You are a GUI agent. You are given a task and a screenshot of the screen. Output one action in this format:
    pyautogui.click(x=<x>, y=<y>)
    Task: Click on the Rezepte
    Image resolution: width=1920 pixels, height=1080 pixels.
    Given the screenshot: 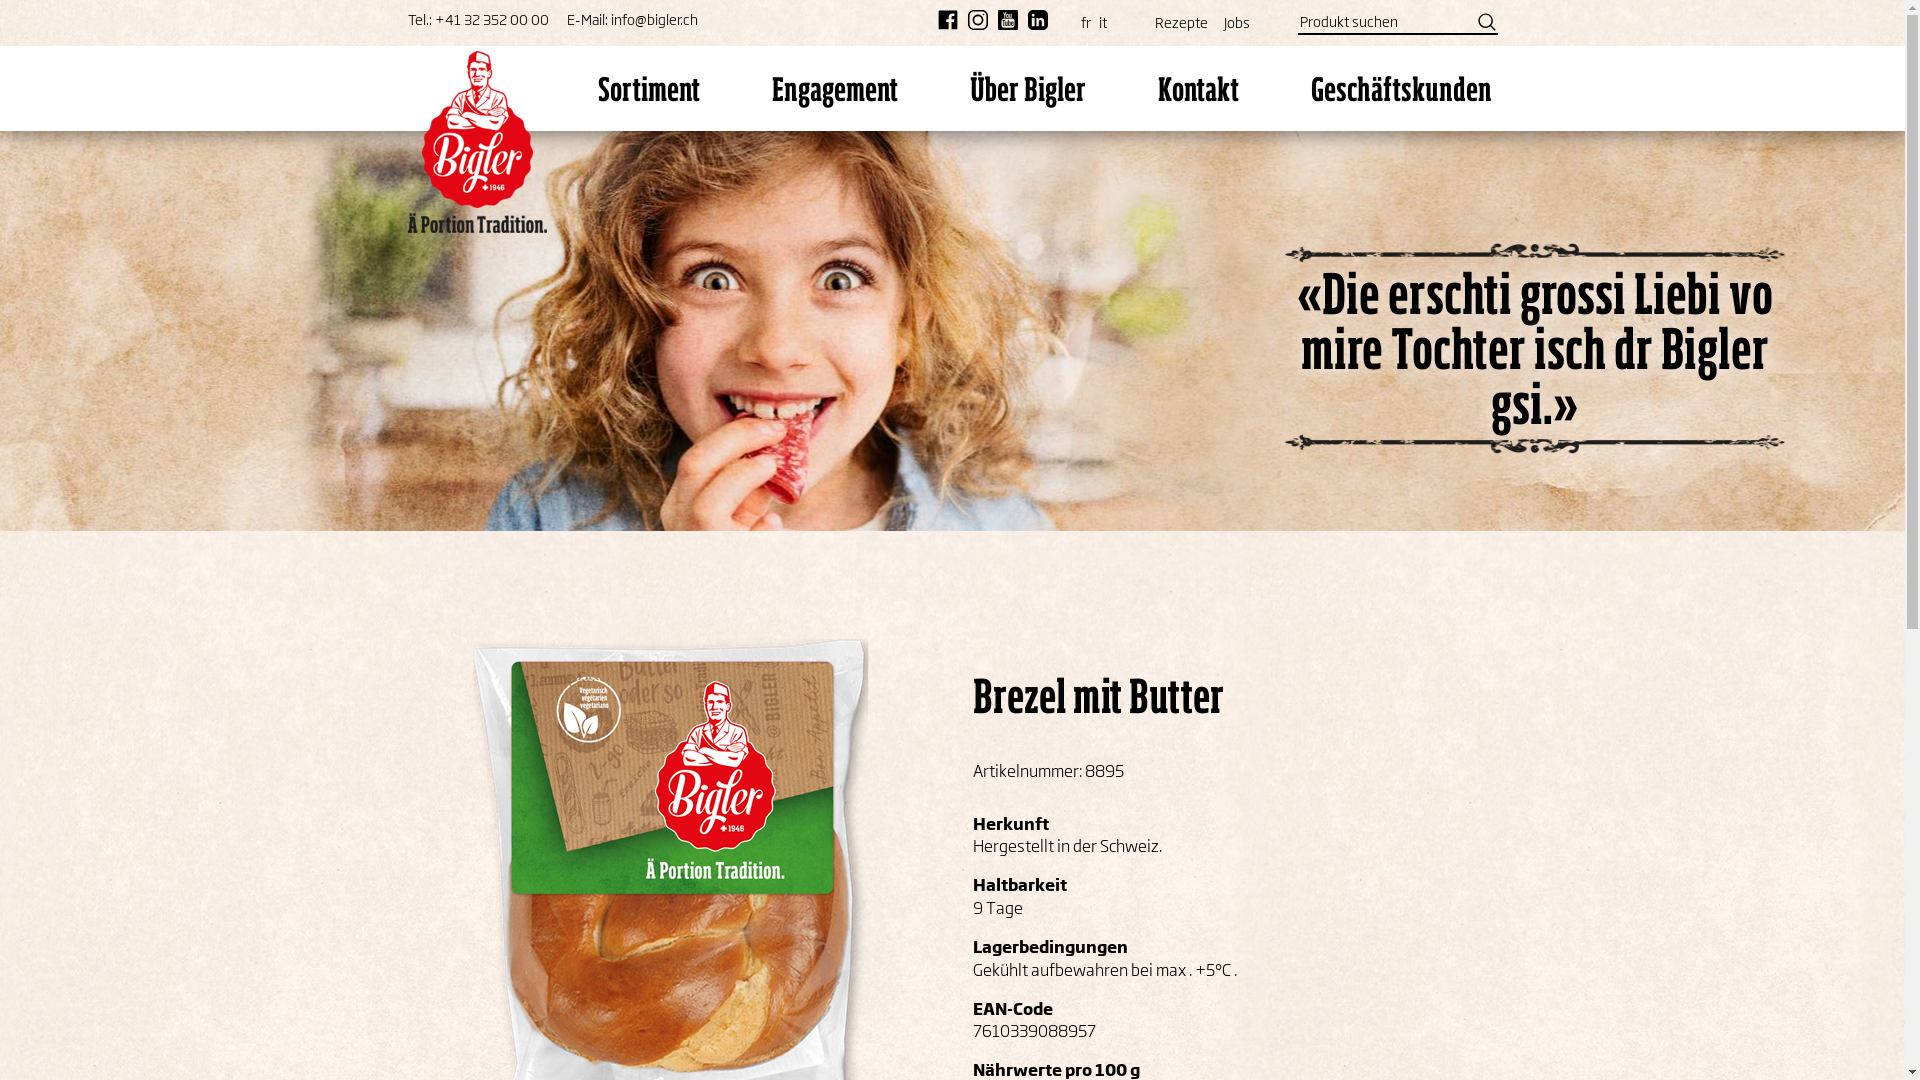 What is the action you would take?
    pyautogui.click(x=1180, y=18)
    